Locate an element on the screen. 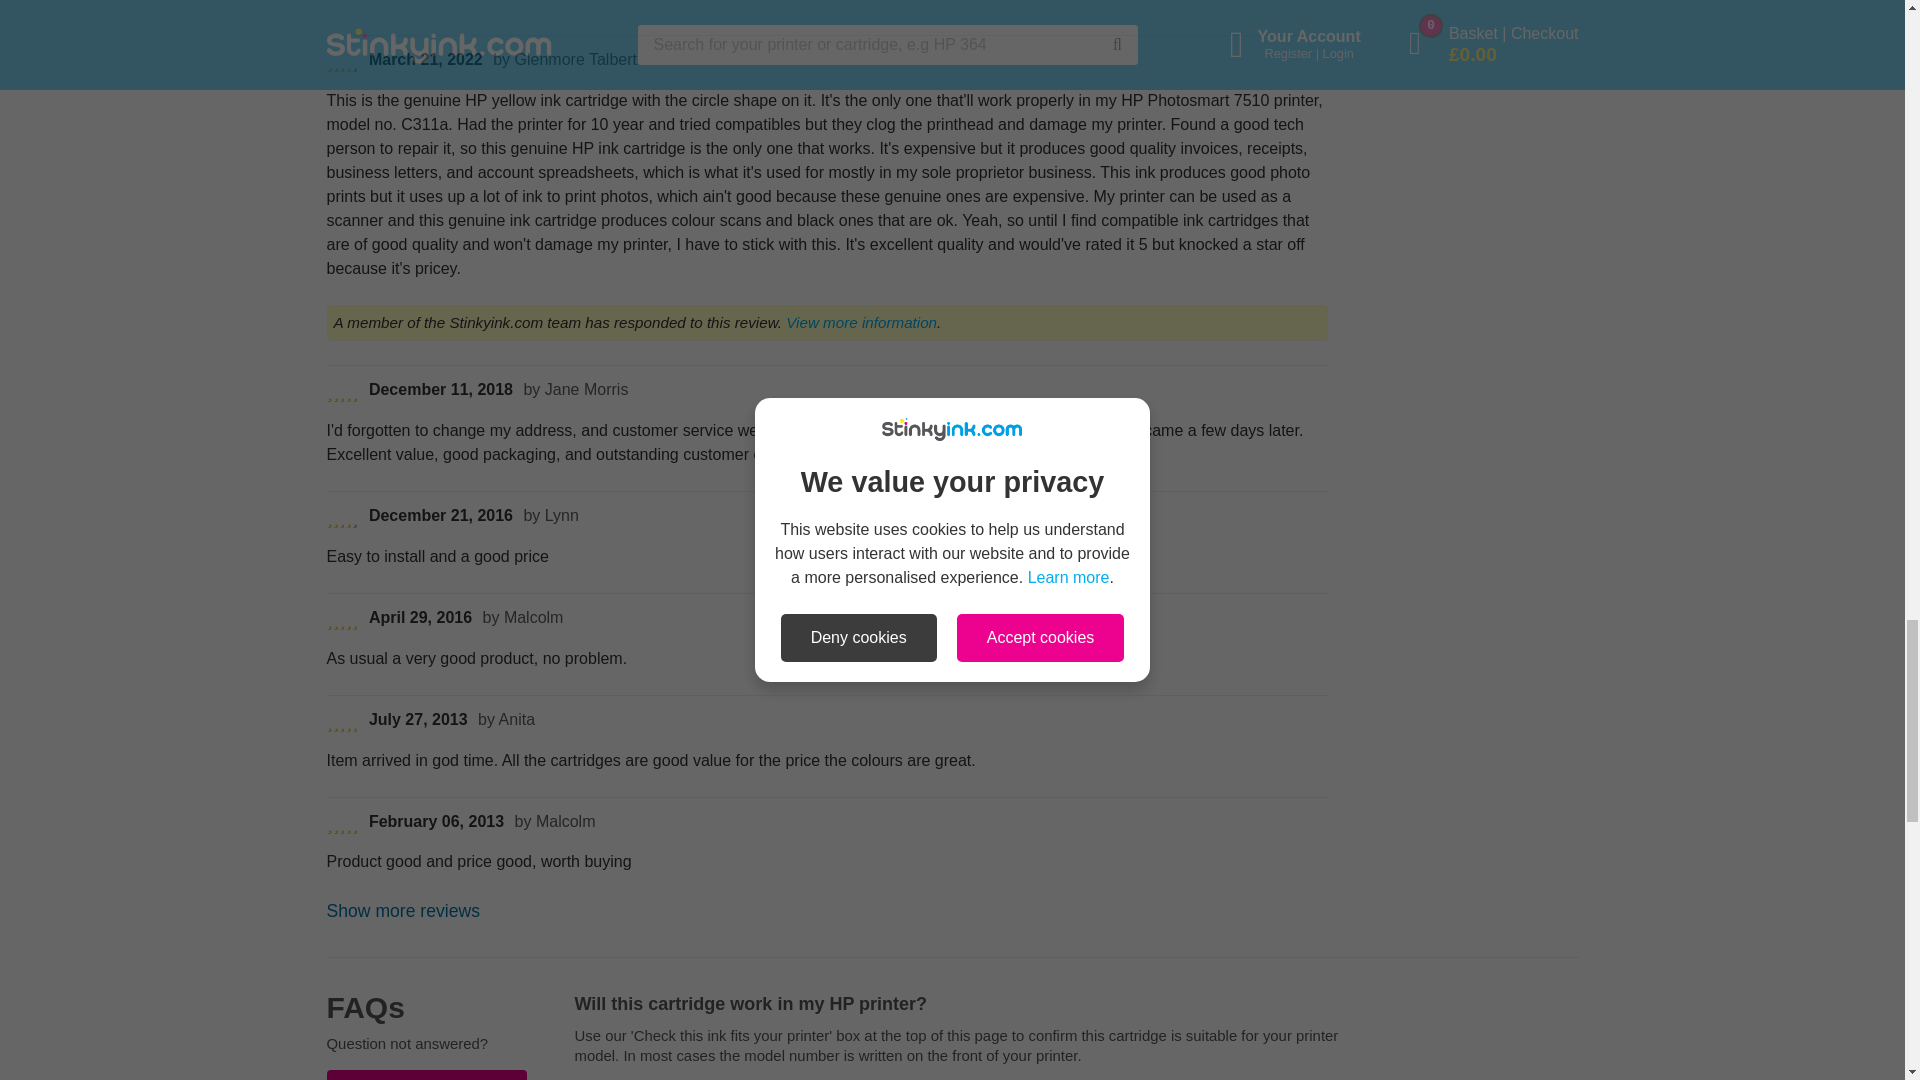 The width and height of the screenshot is (1920, 1080). 4 out of 5 is located at coordinates (342, 62).